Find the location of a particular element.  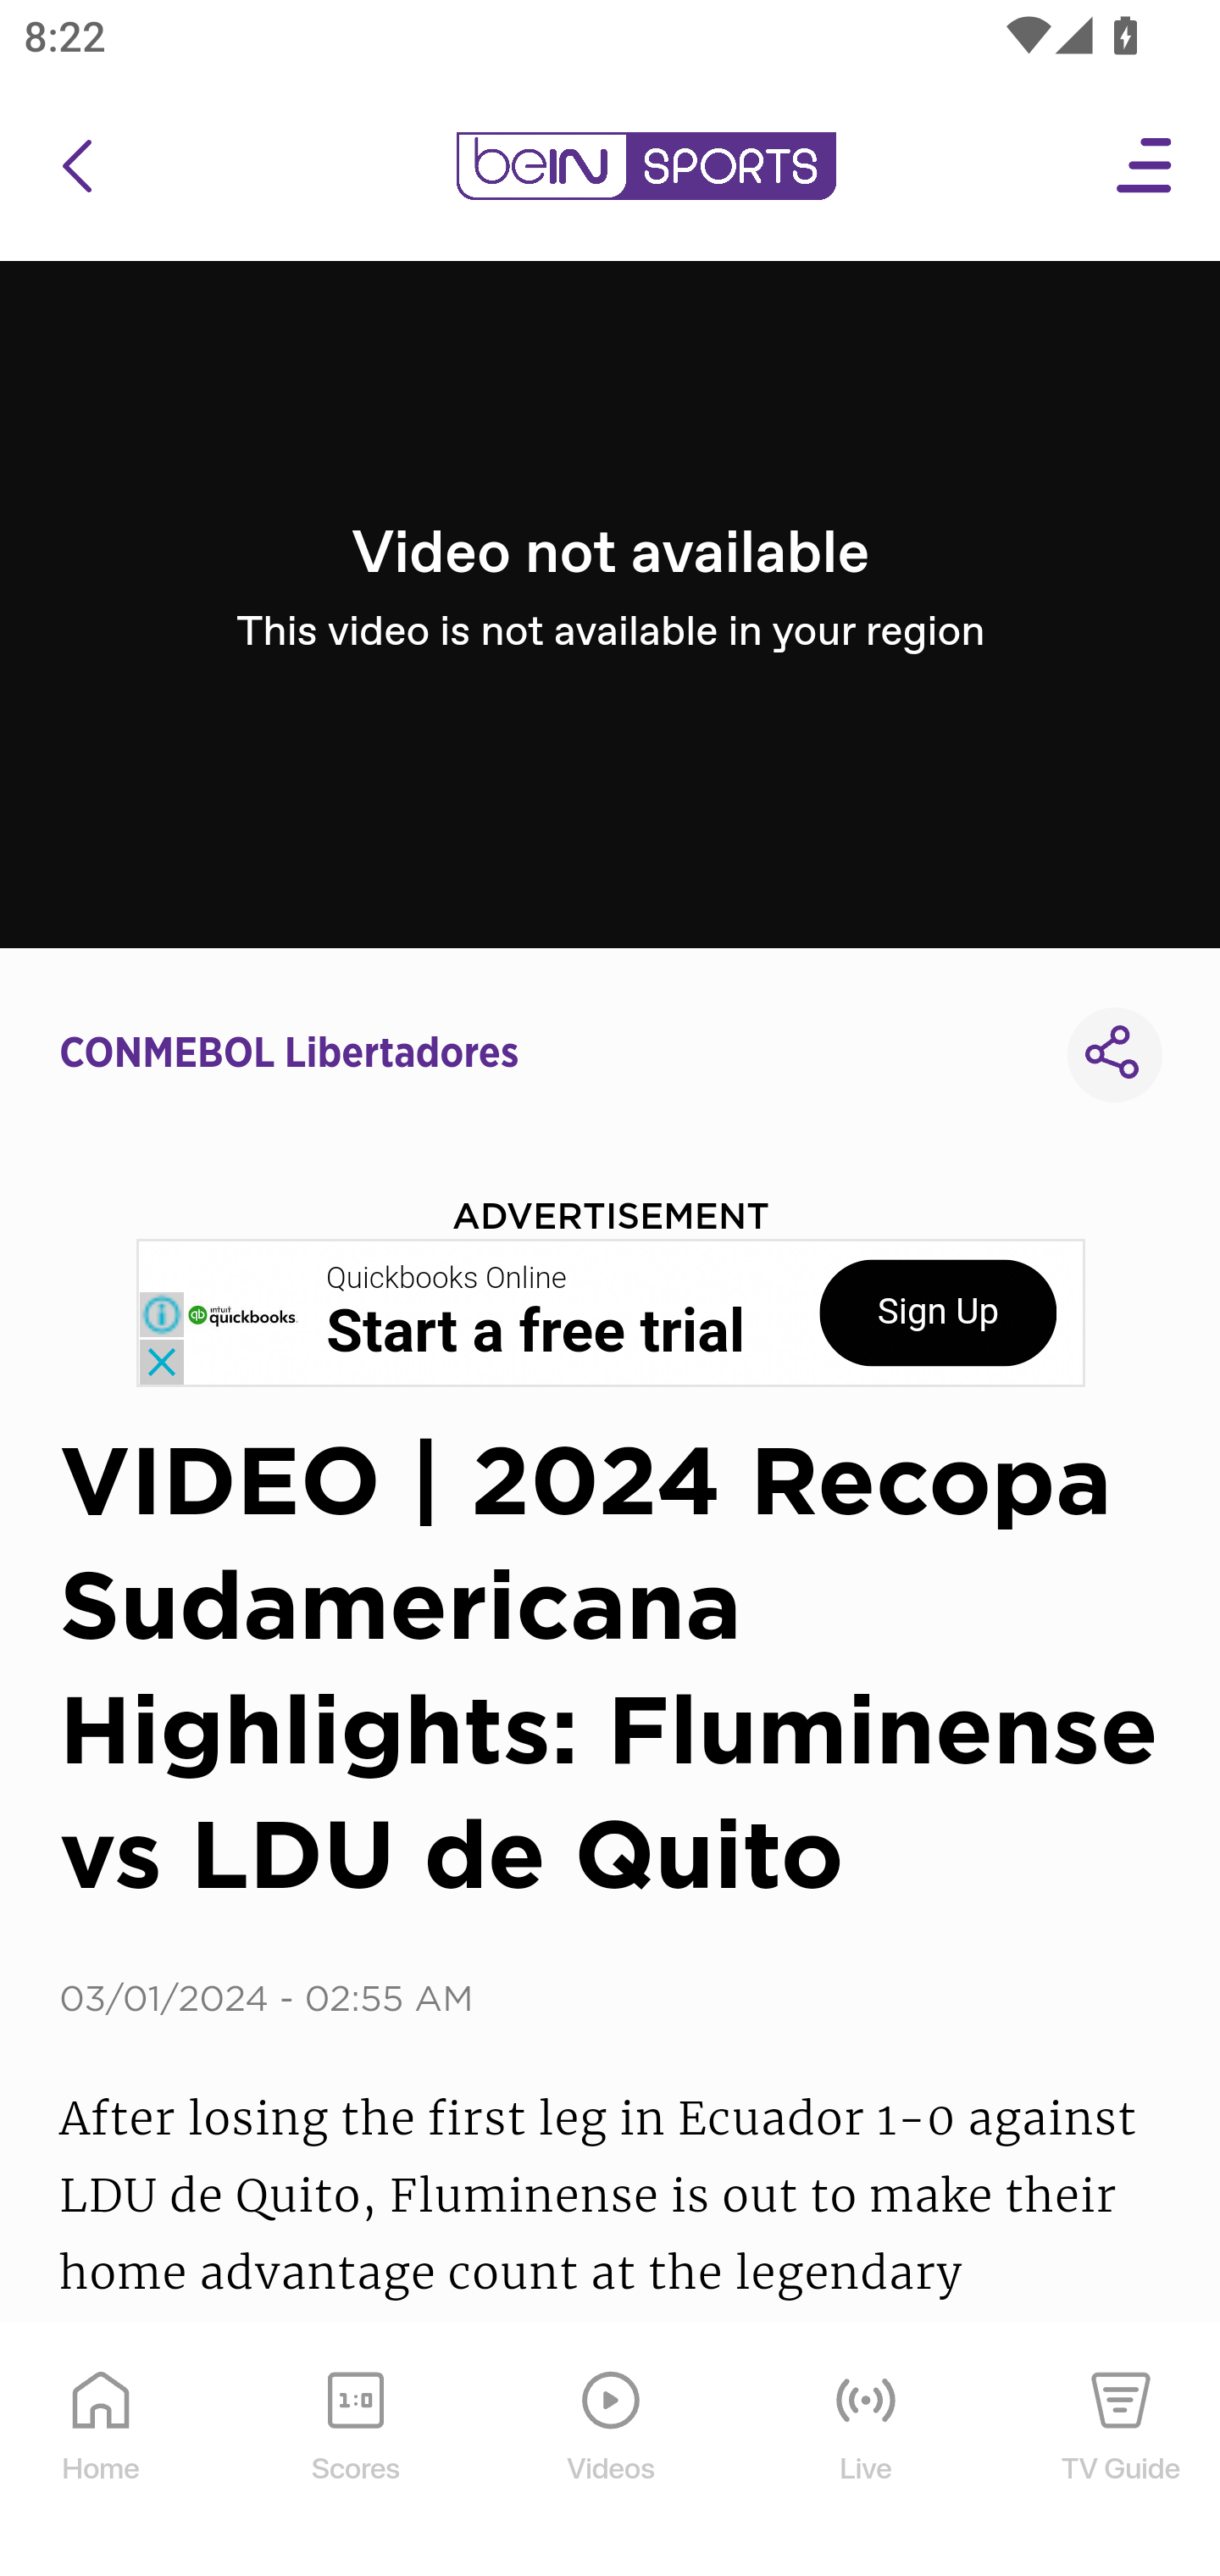

Home Home Icon Home is located at coordinates (102, 2451).